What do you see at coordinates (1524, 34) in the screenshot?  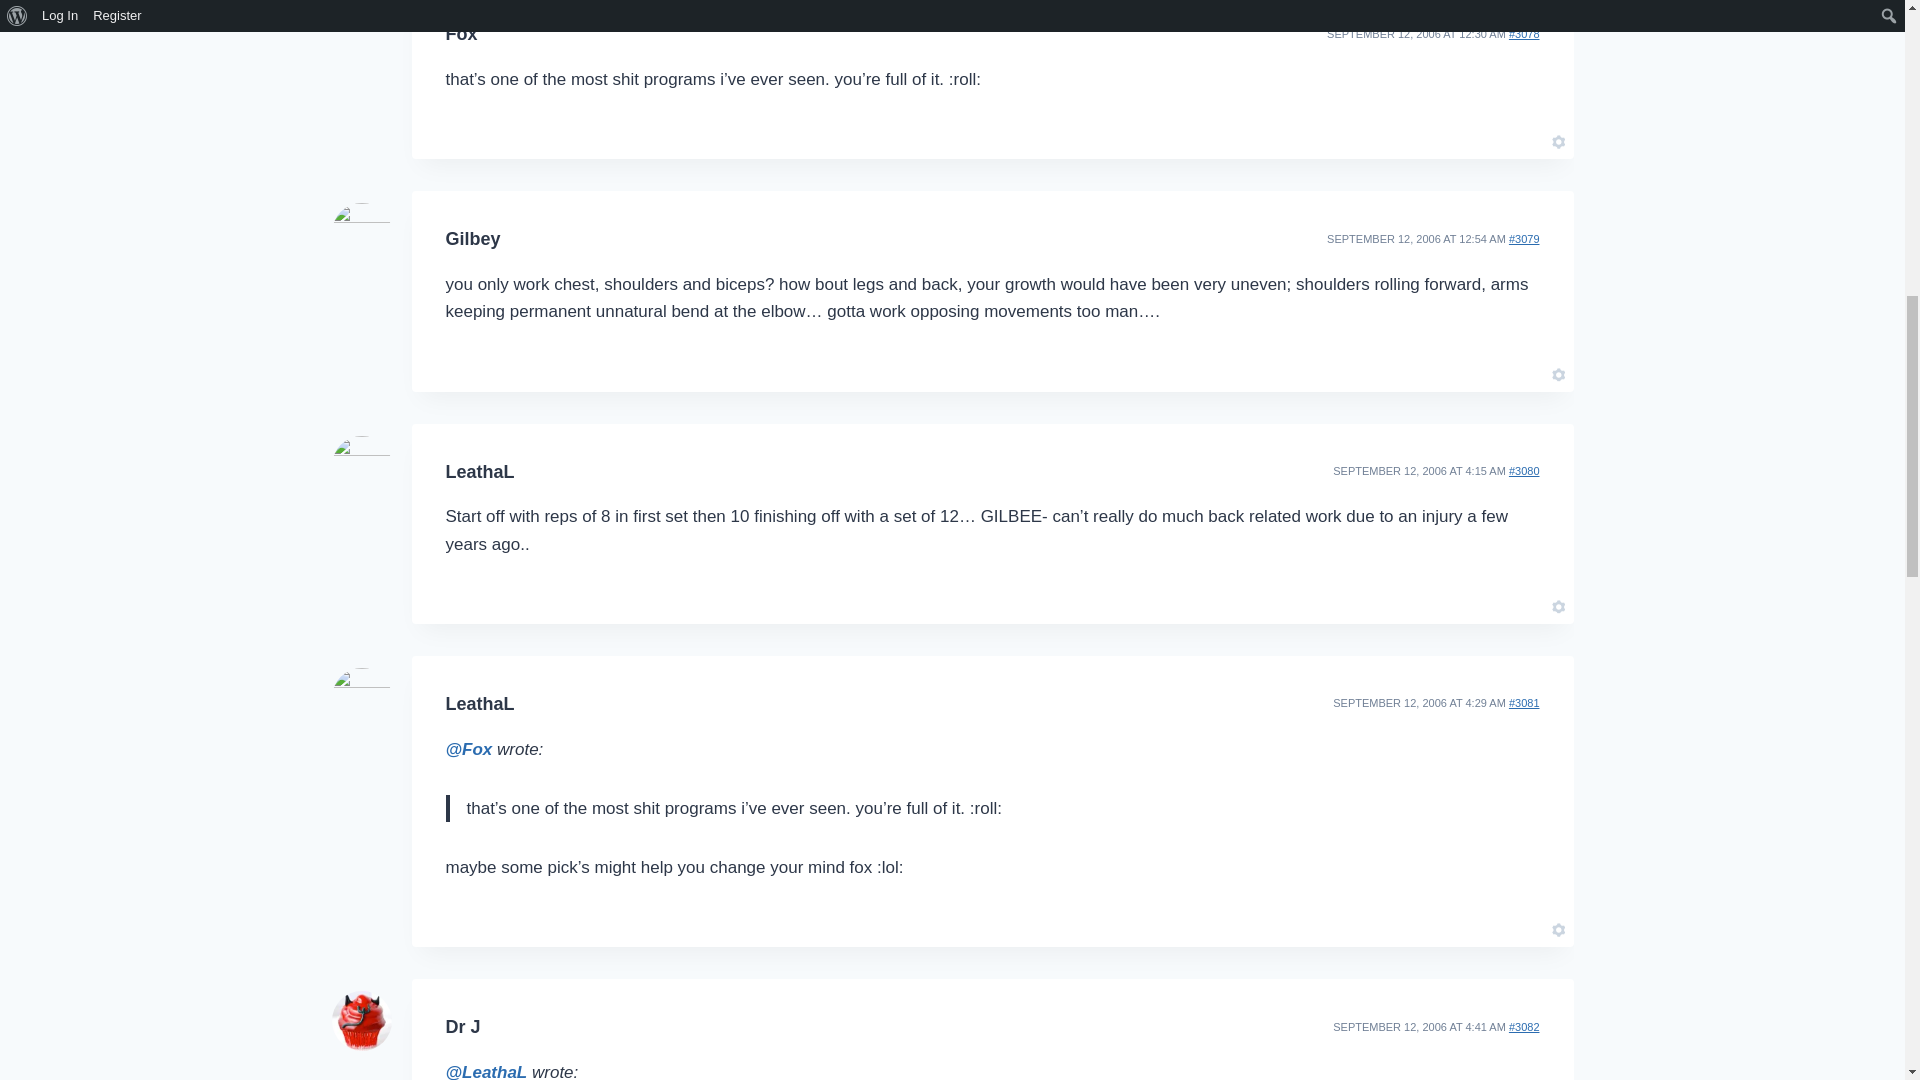 I see `Reply To: Proven size and strength workout!` at bounding box center [1524, 34].